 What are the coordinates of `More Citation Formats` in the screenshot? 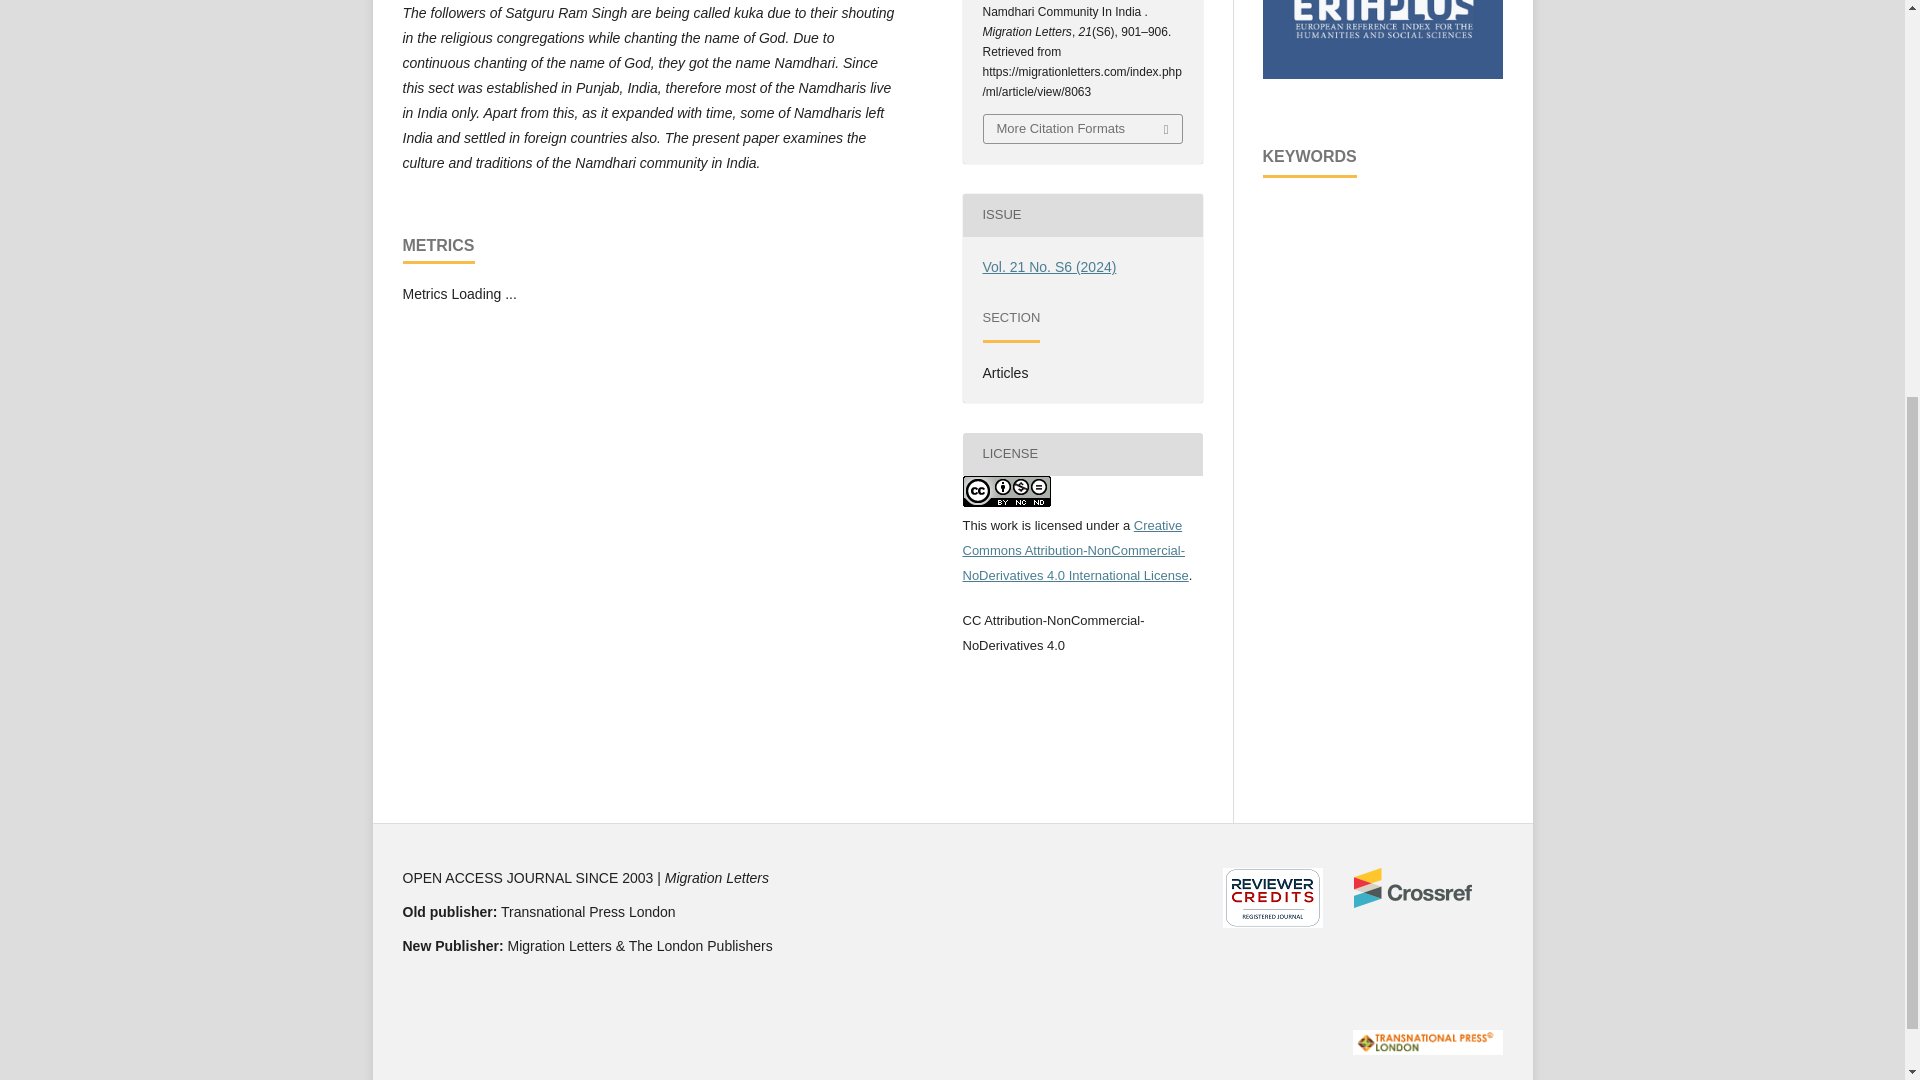 It's located at (1082, 128).